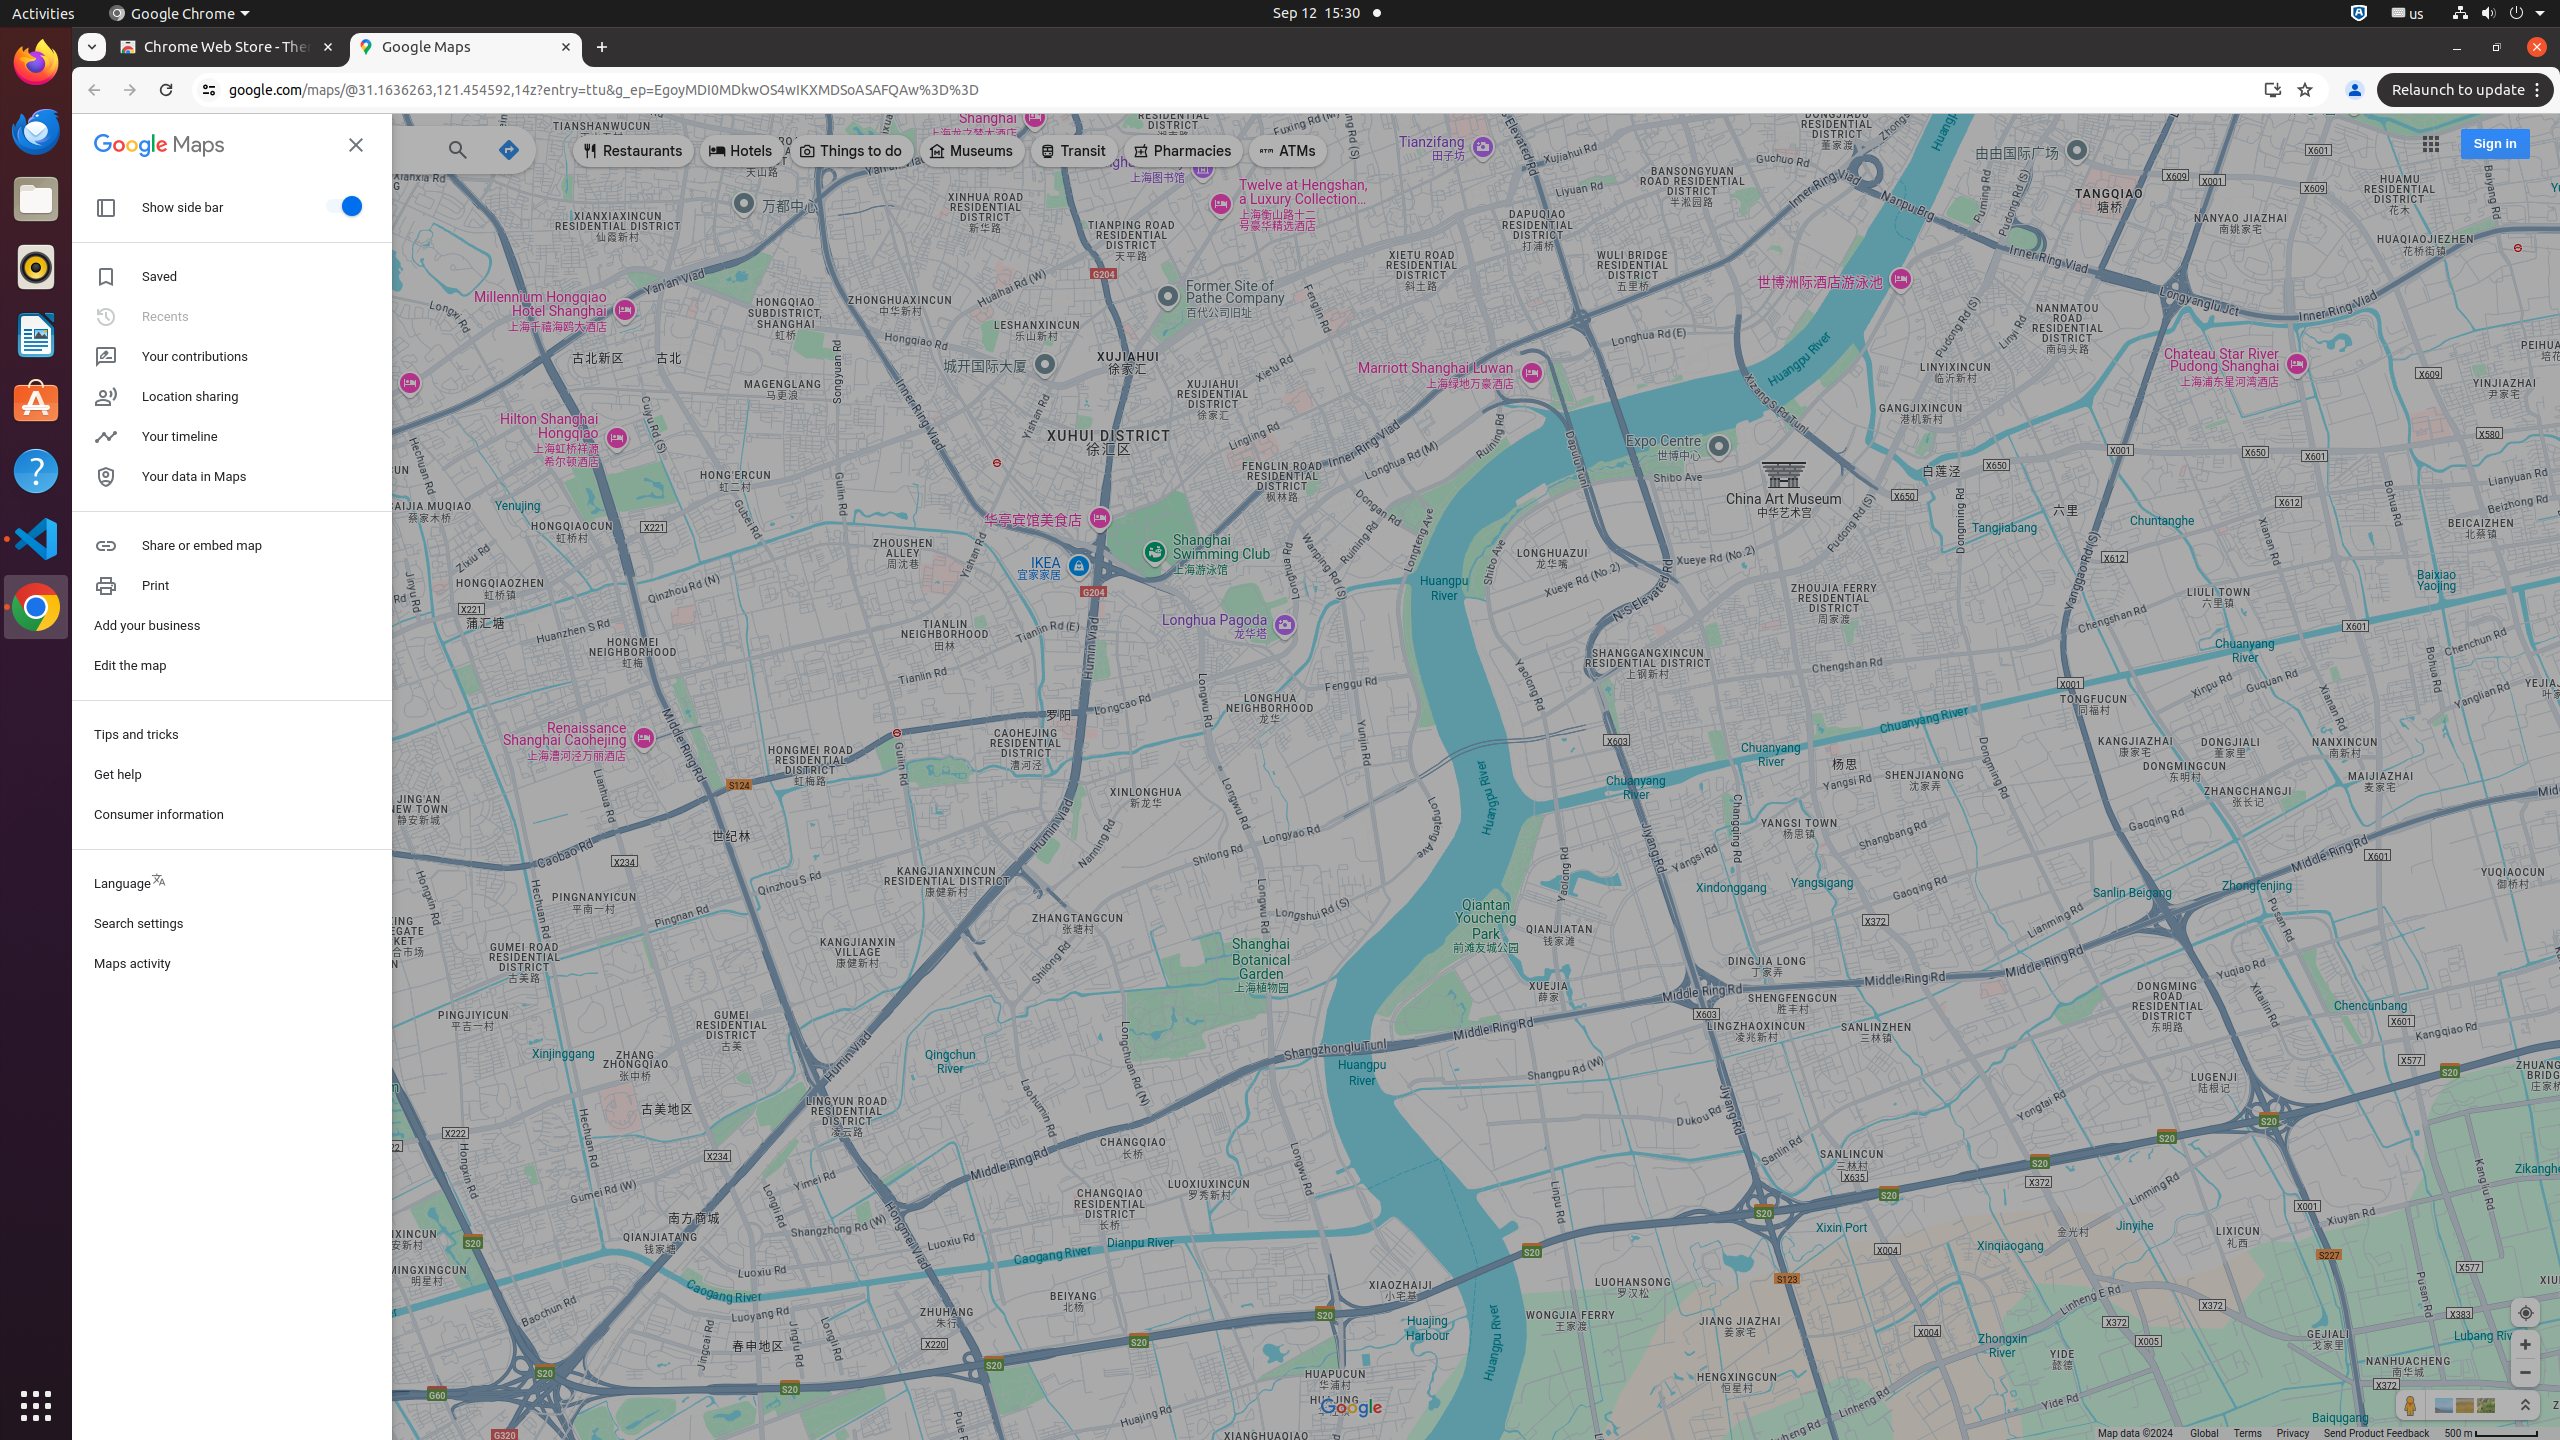 The width and height of the screenshot is (2560, 1440). I want to click on Add your business, so click(232, 626).